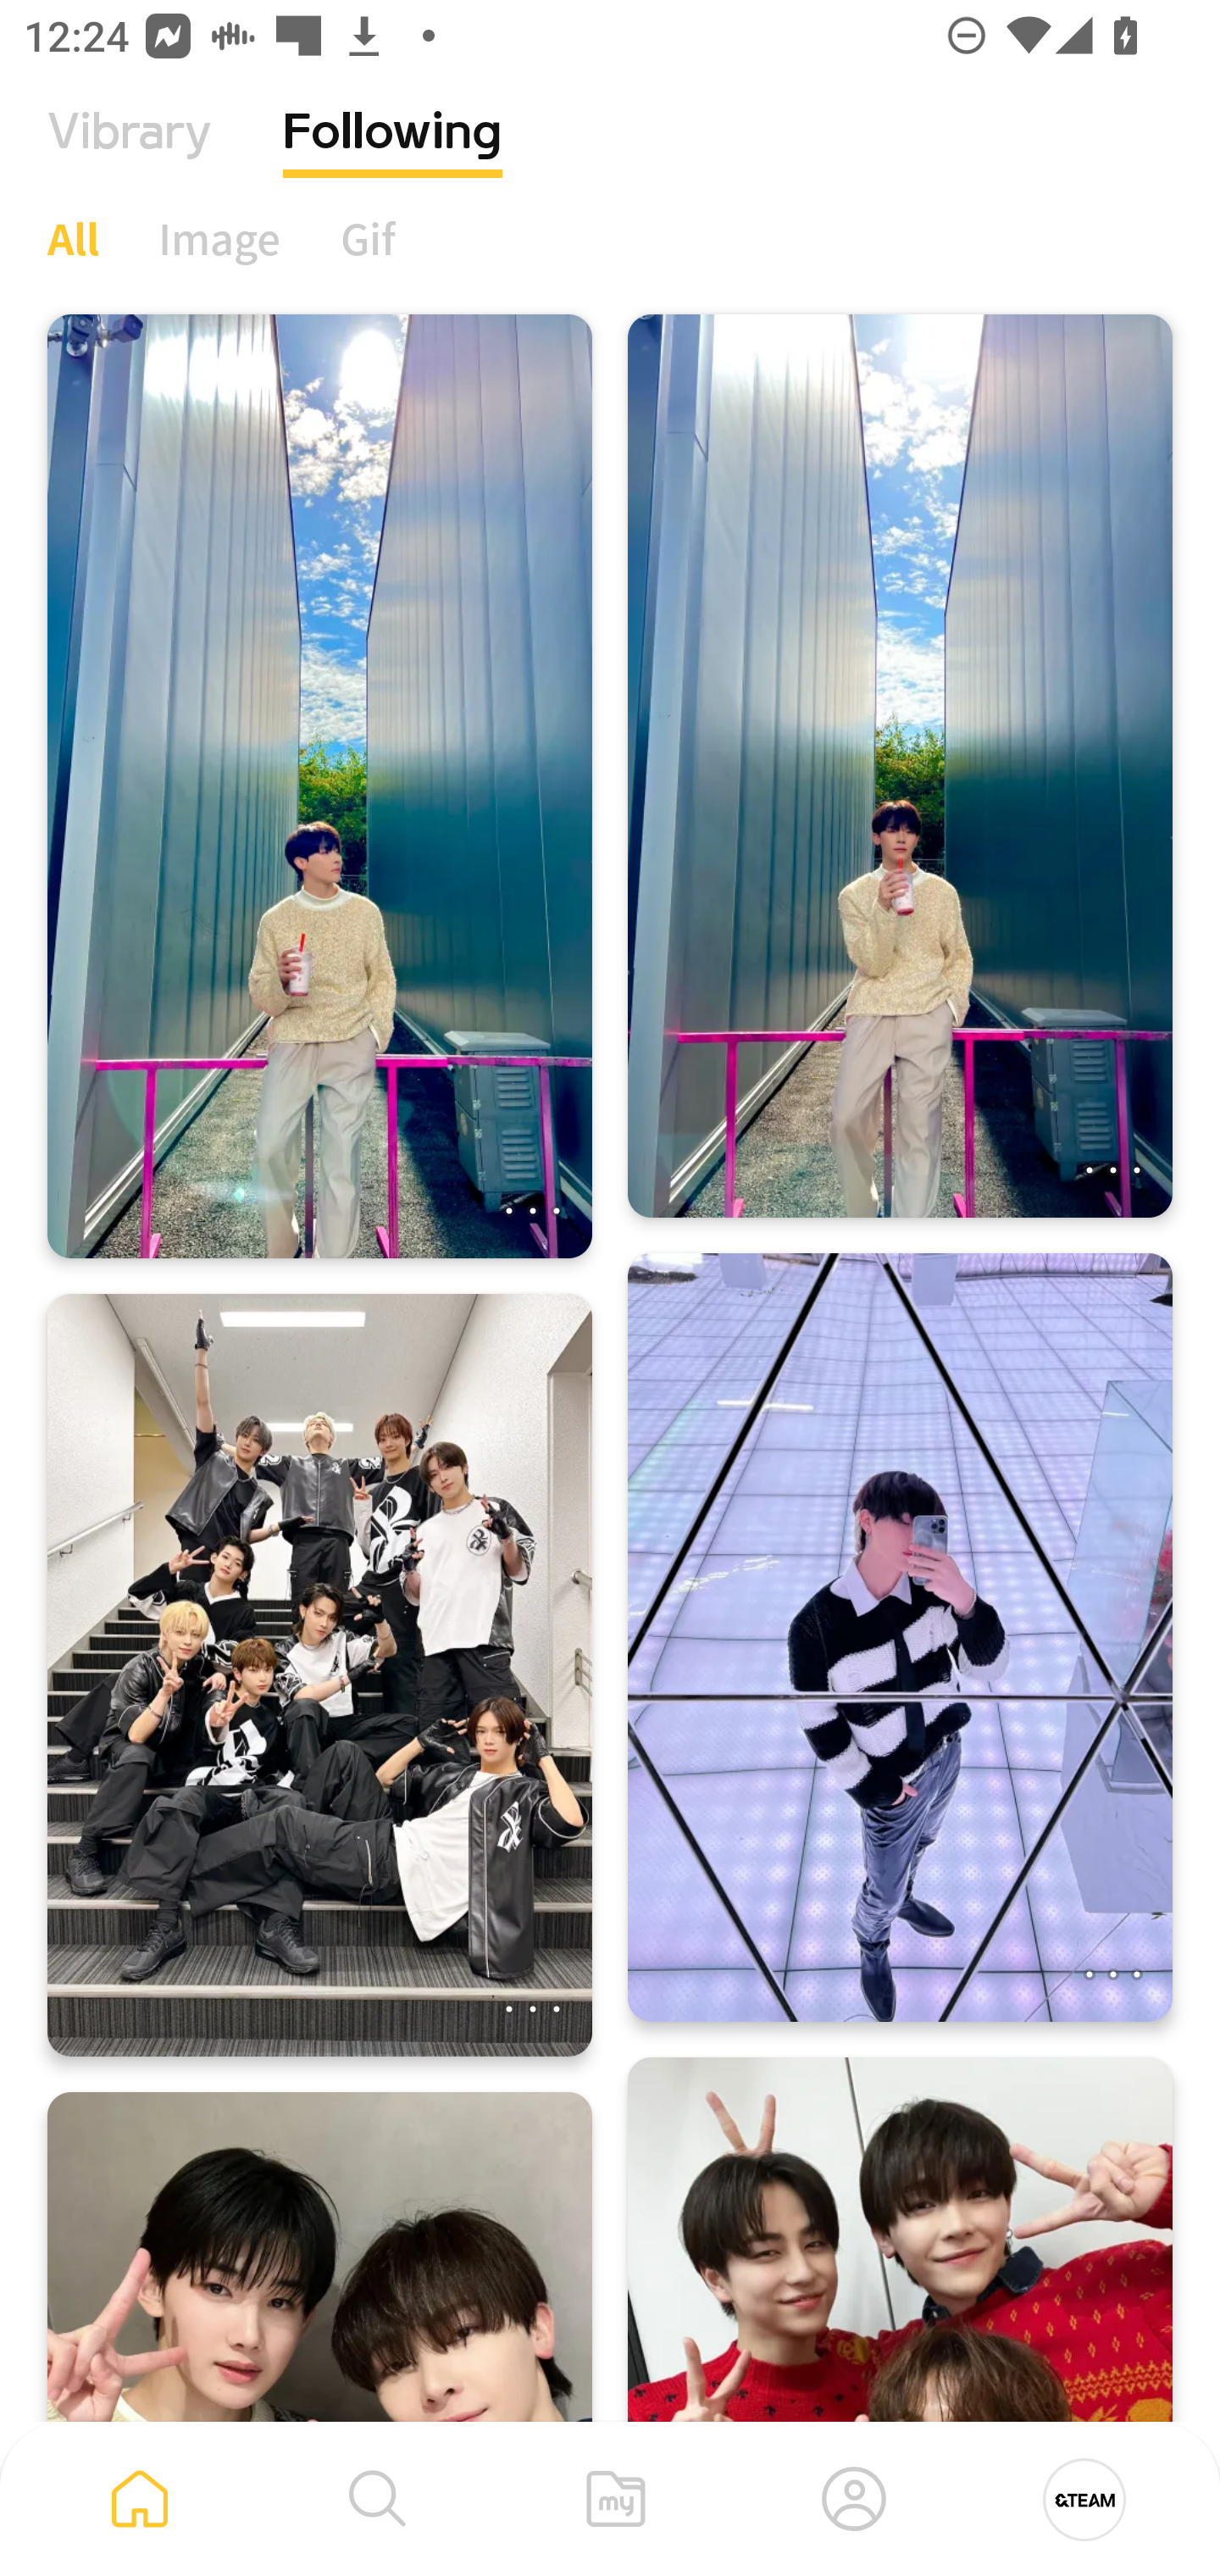 This screenshot has height=2576, width=1220. I want to click on Gif, so click(368, 238).